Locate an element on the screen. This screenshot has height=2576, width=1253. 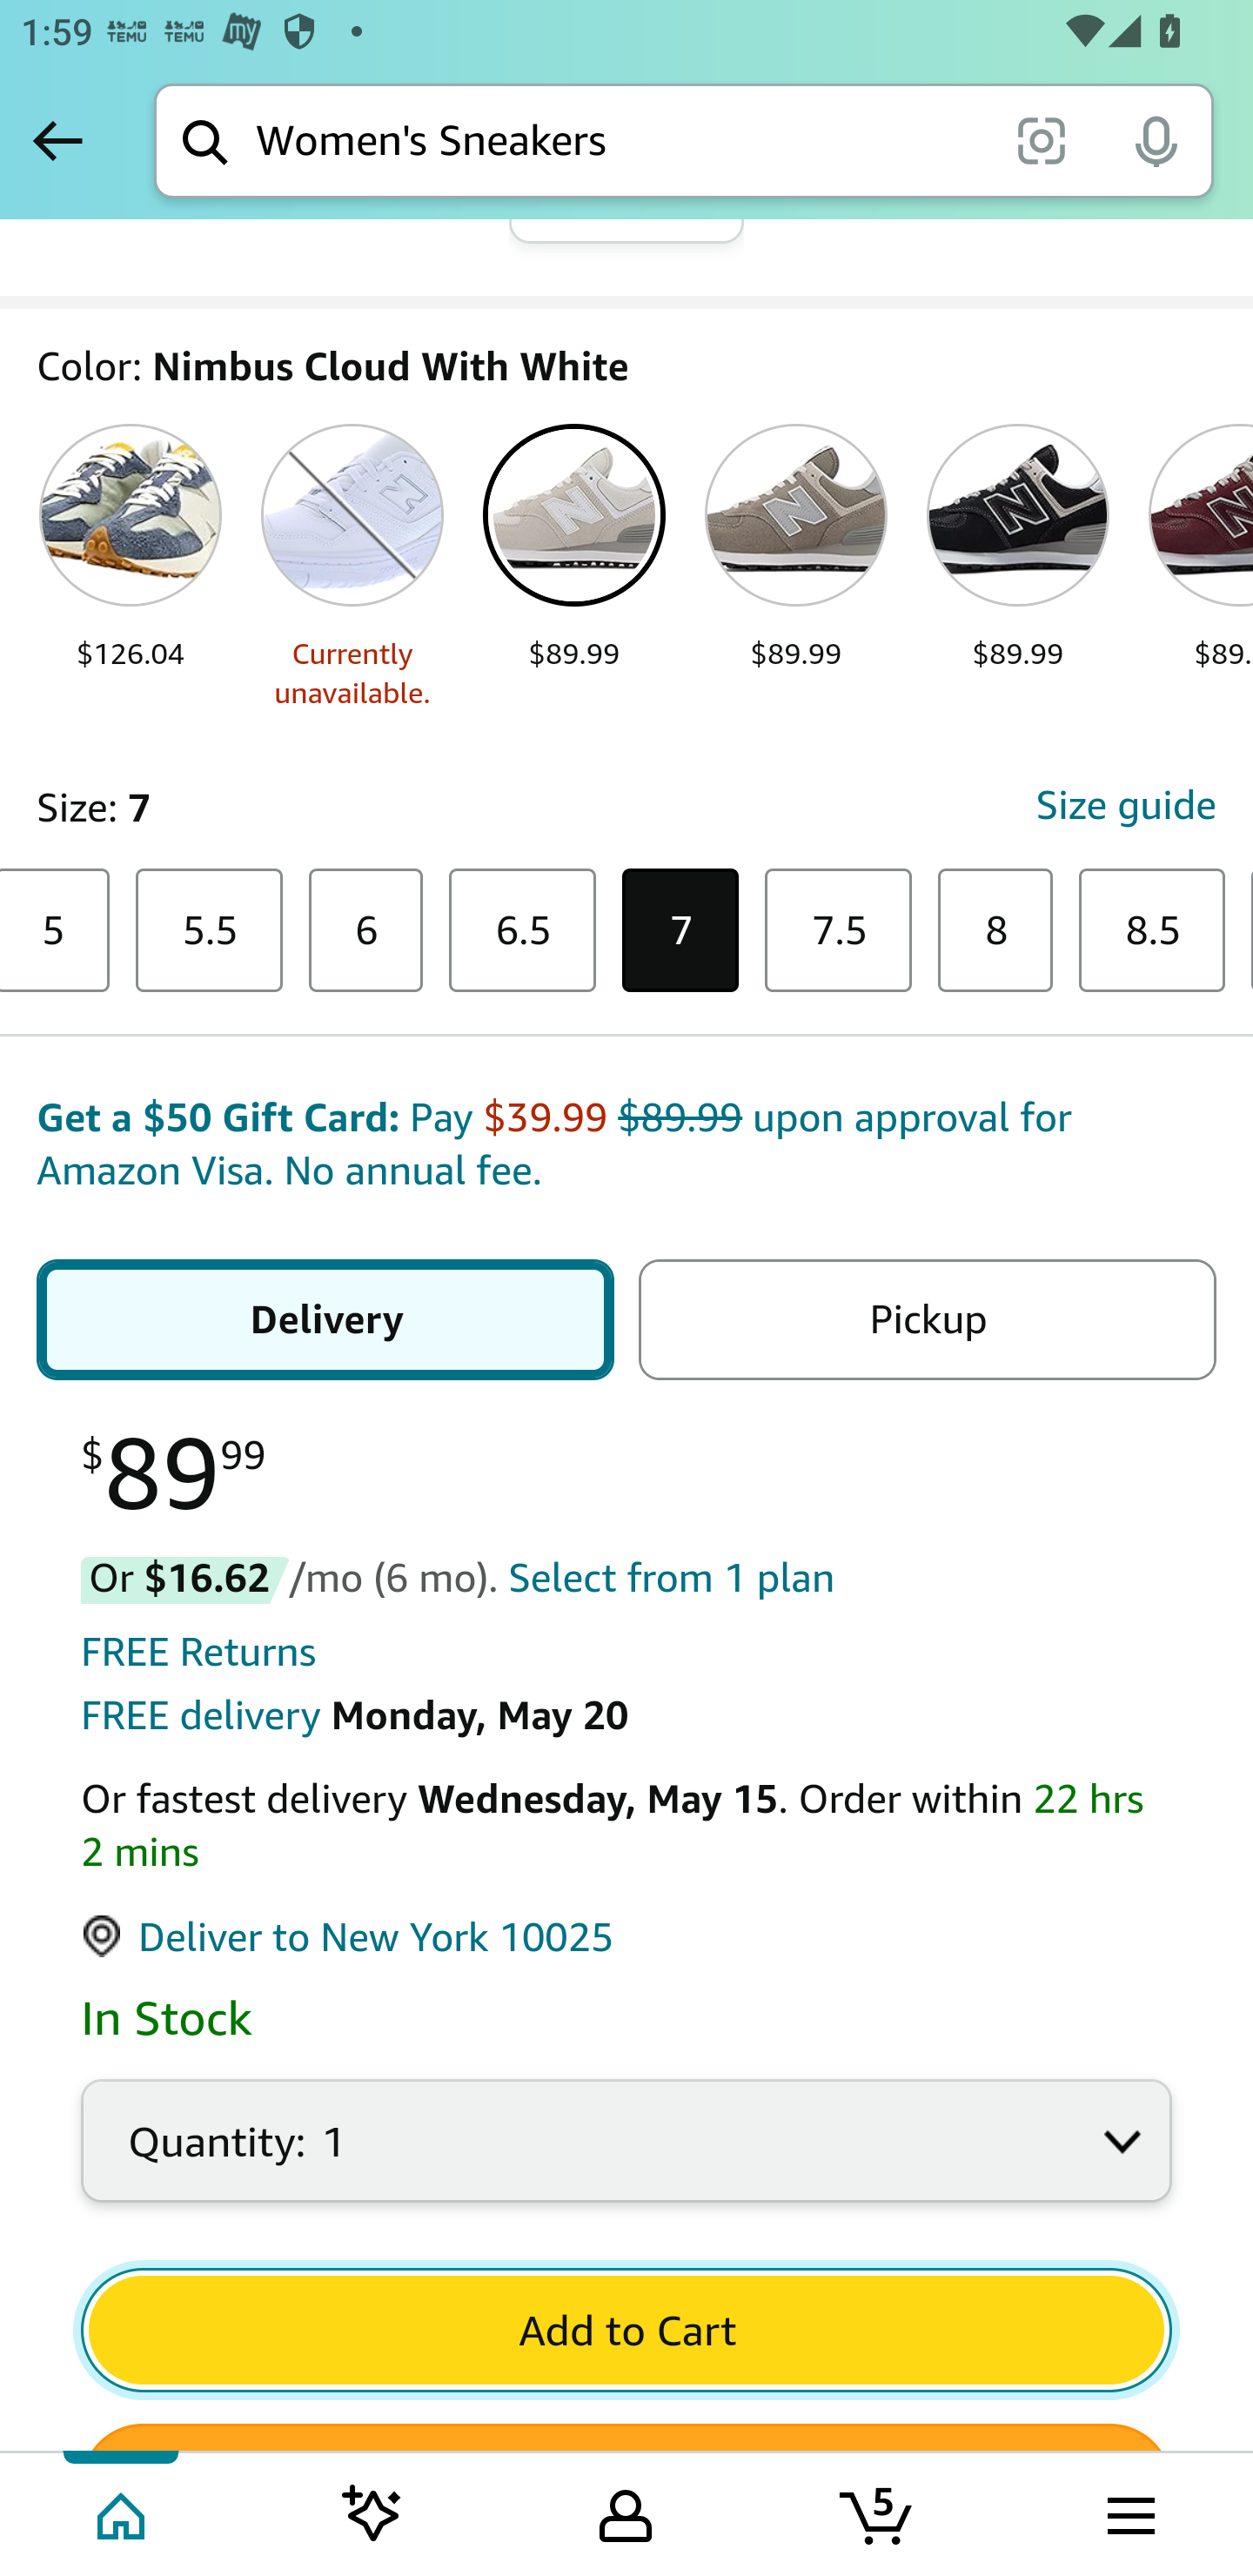
Pickup is located at coordinates (926, 1323).